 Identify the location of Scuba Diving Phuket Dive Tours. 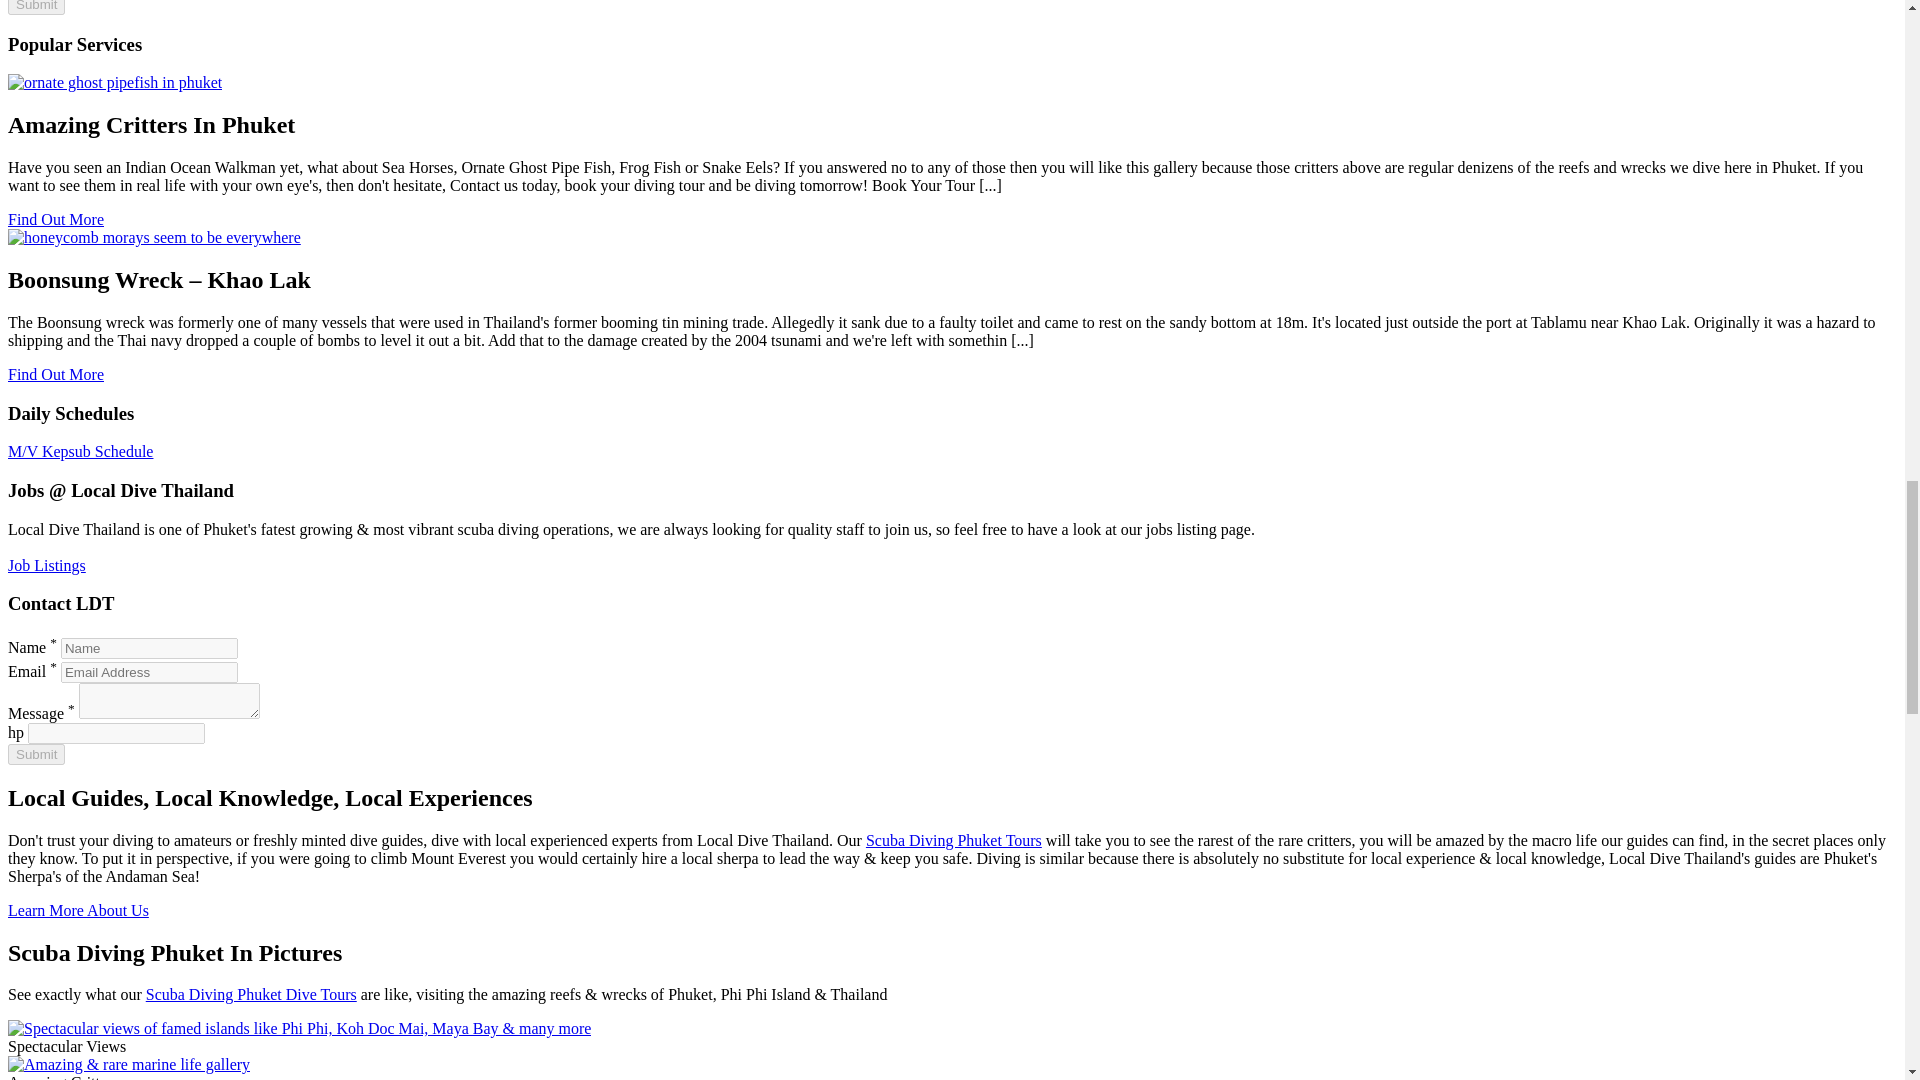
(251, 994).